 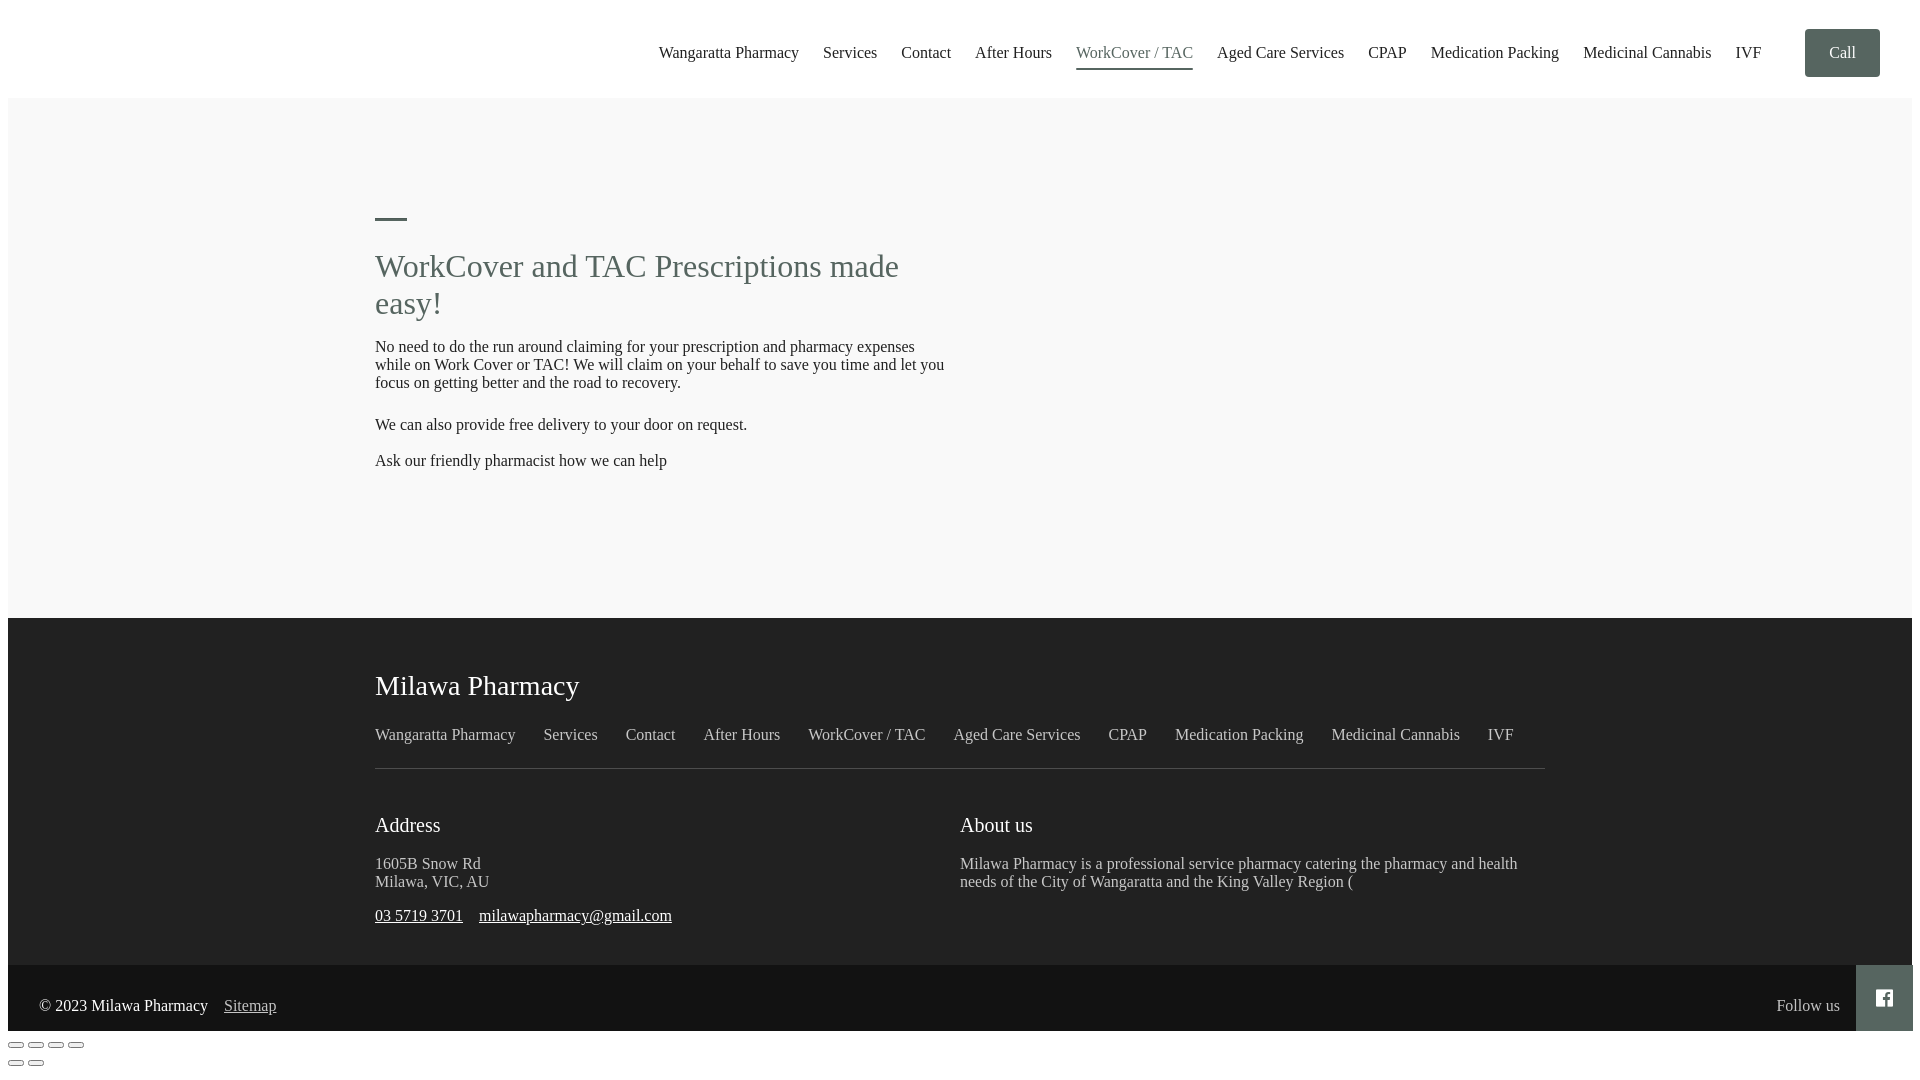 I want to click on Call, so click(x=1842, y=53).